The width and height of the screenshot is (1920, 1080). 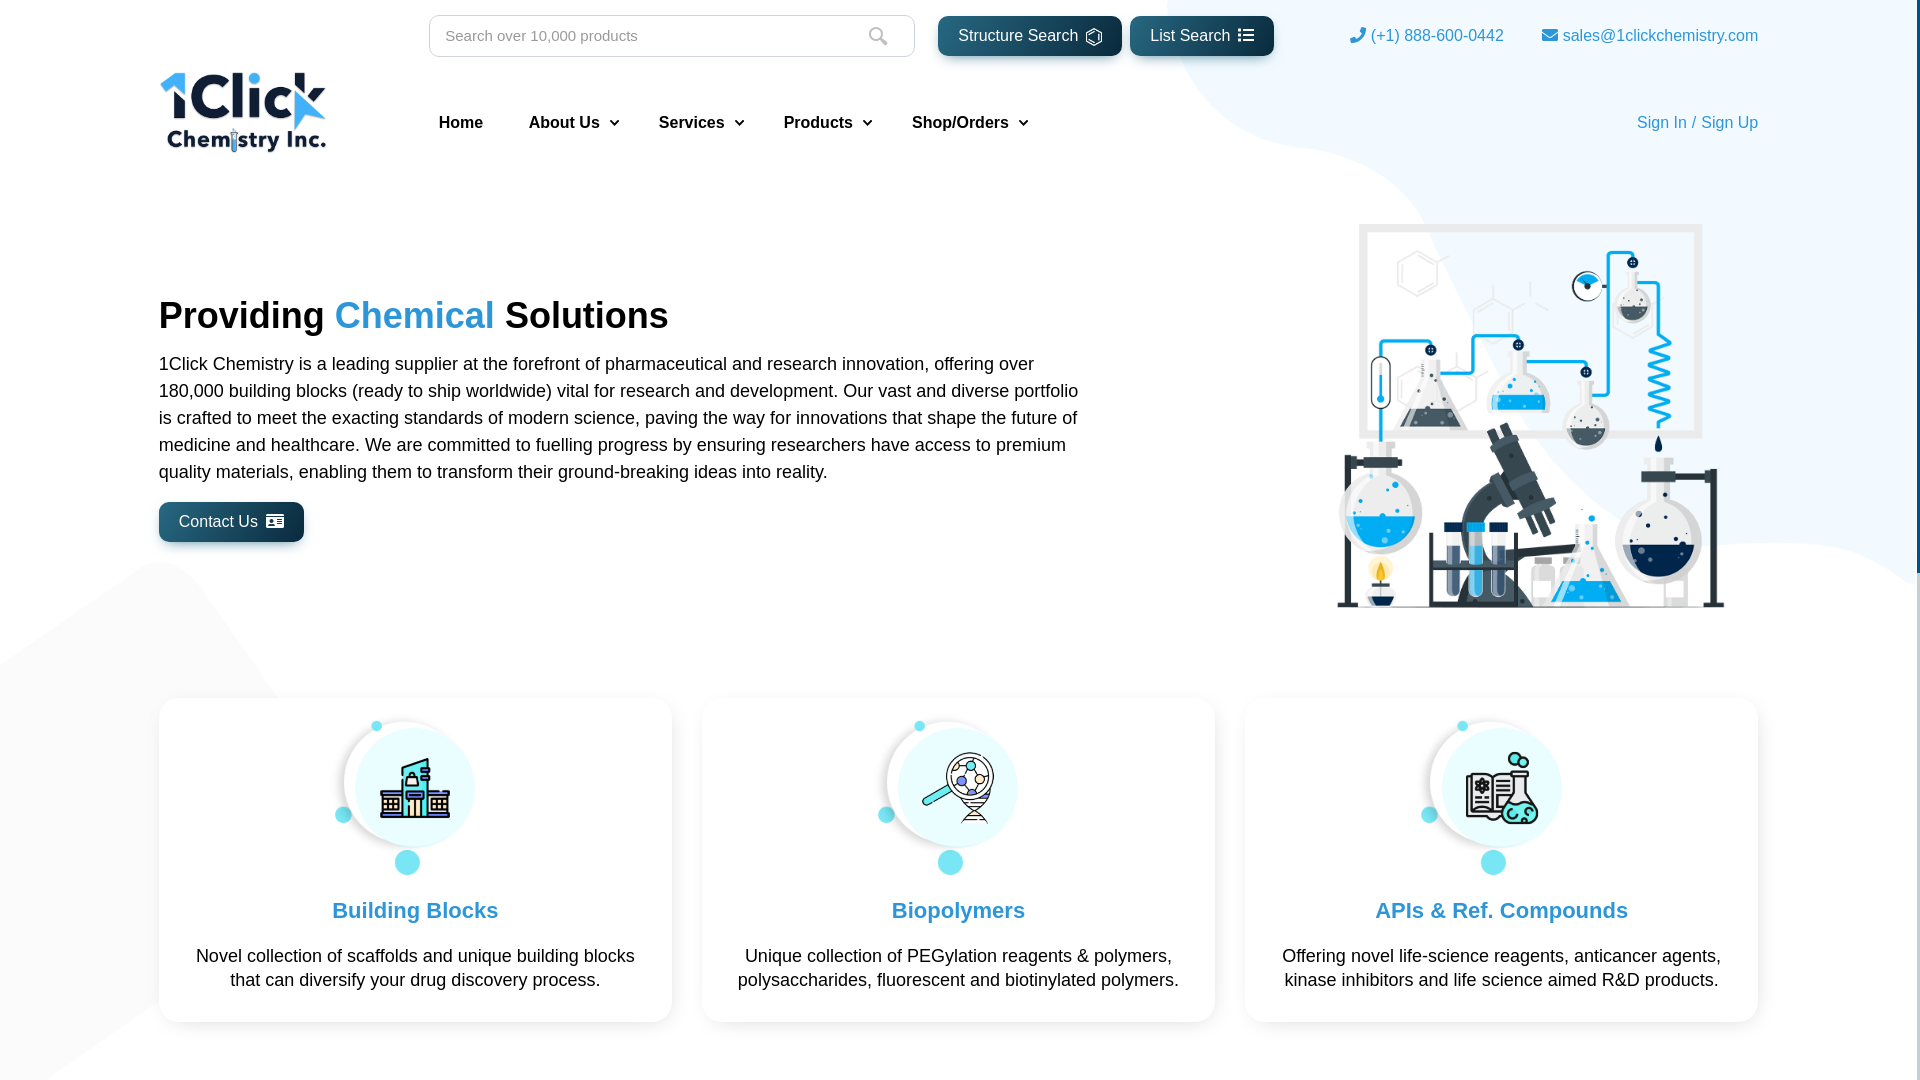 What do you see at coordinates (232, 522) in the screenshot?
I see `Contact Us` at bounding box center [232, 522].